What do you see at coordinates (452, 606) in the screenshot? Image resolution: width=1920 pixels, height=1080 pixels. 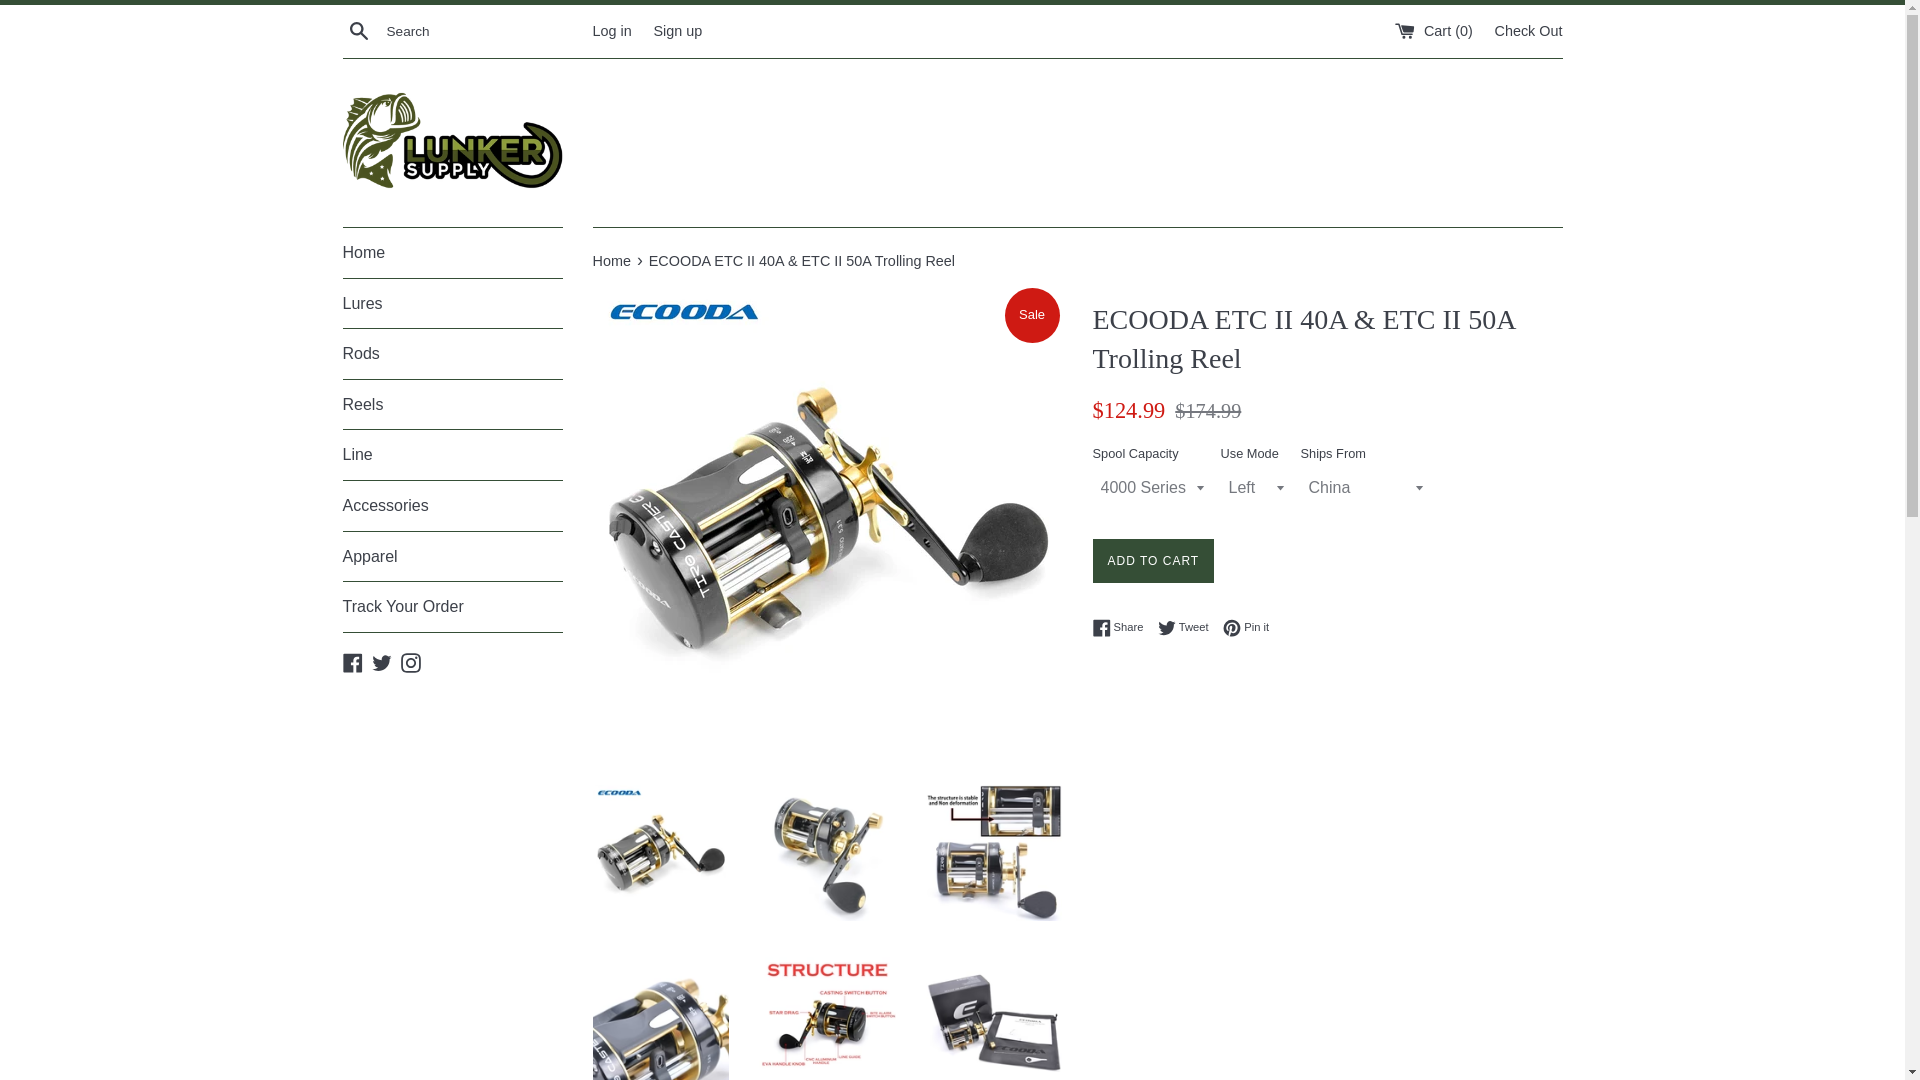 I see `Track Your Order` at bounding box center [452, 606].